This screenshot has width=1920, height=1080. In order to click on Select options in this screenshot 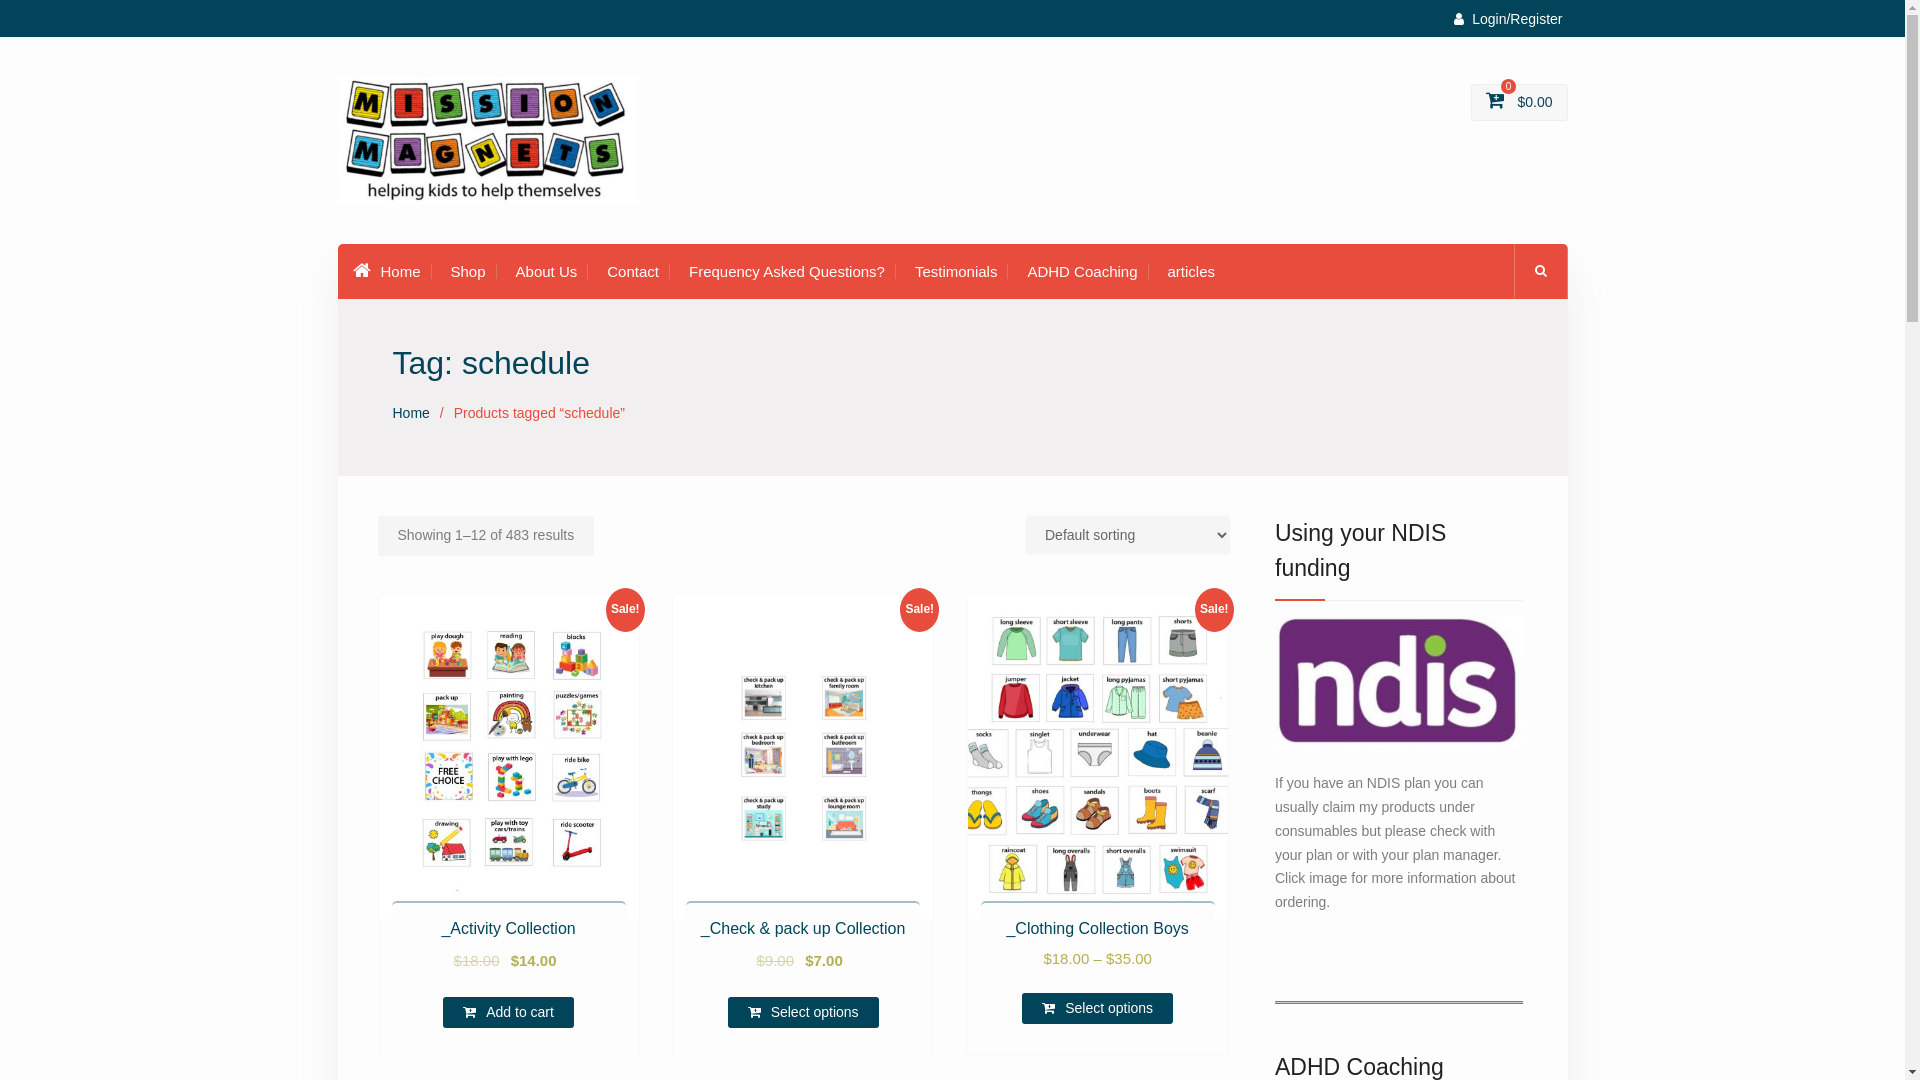, I will do `click(1098, 1008)`.